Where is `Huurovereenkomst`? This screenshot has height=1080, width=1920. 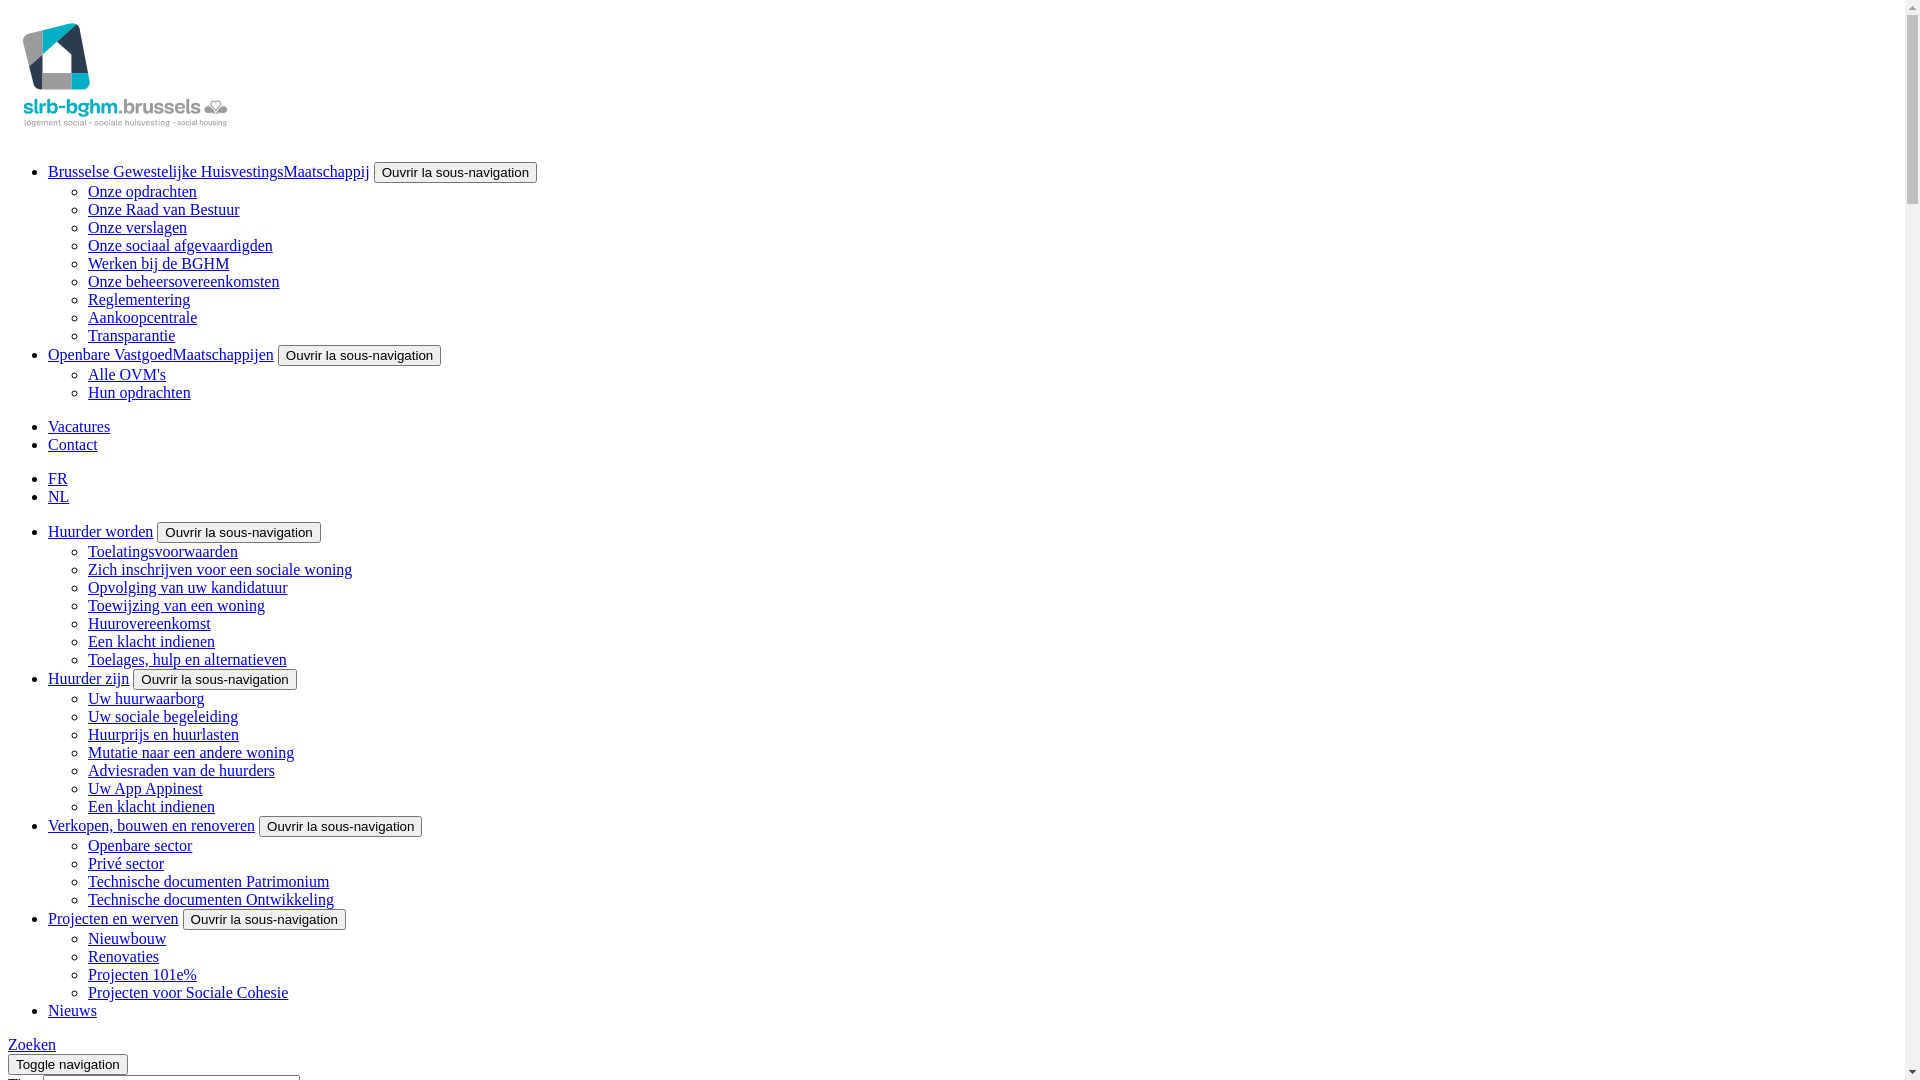 Huurovereenkomst is located at coordinates (150, 624).